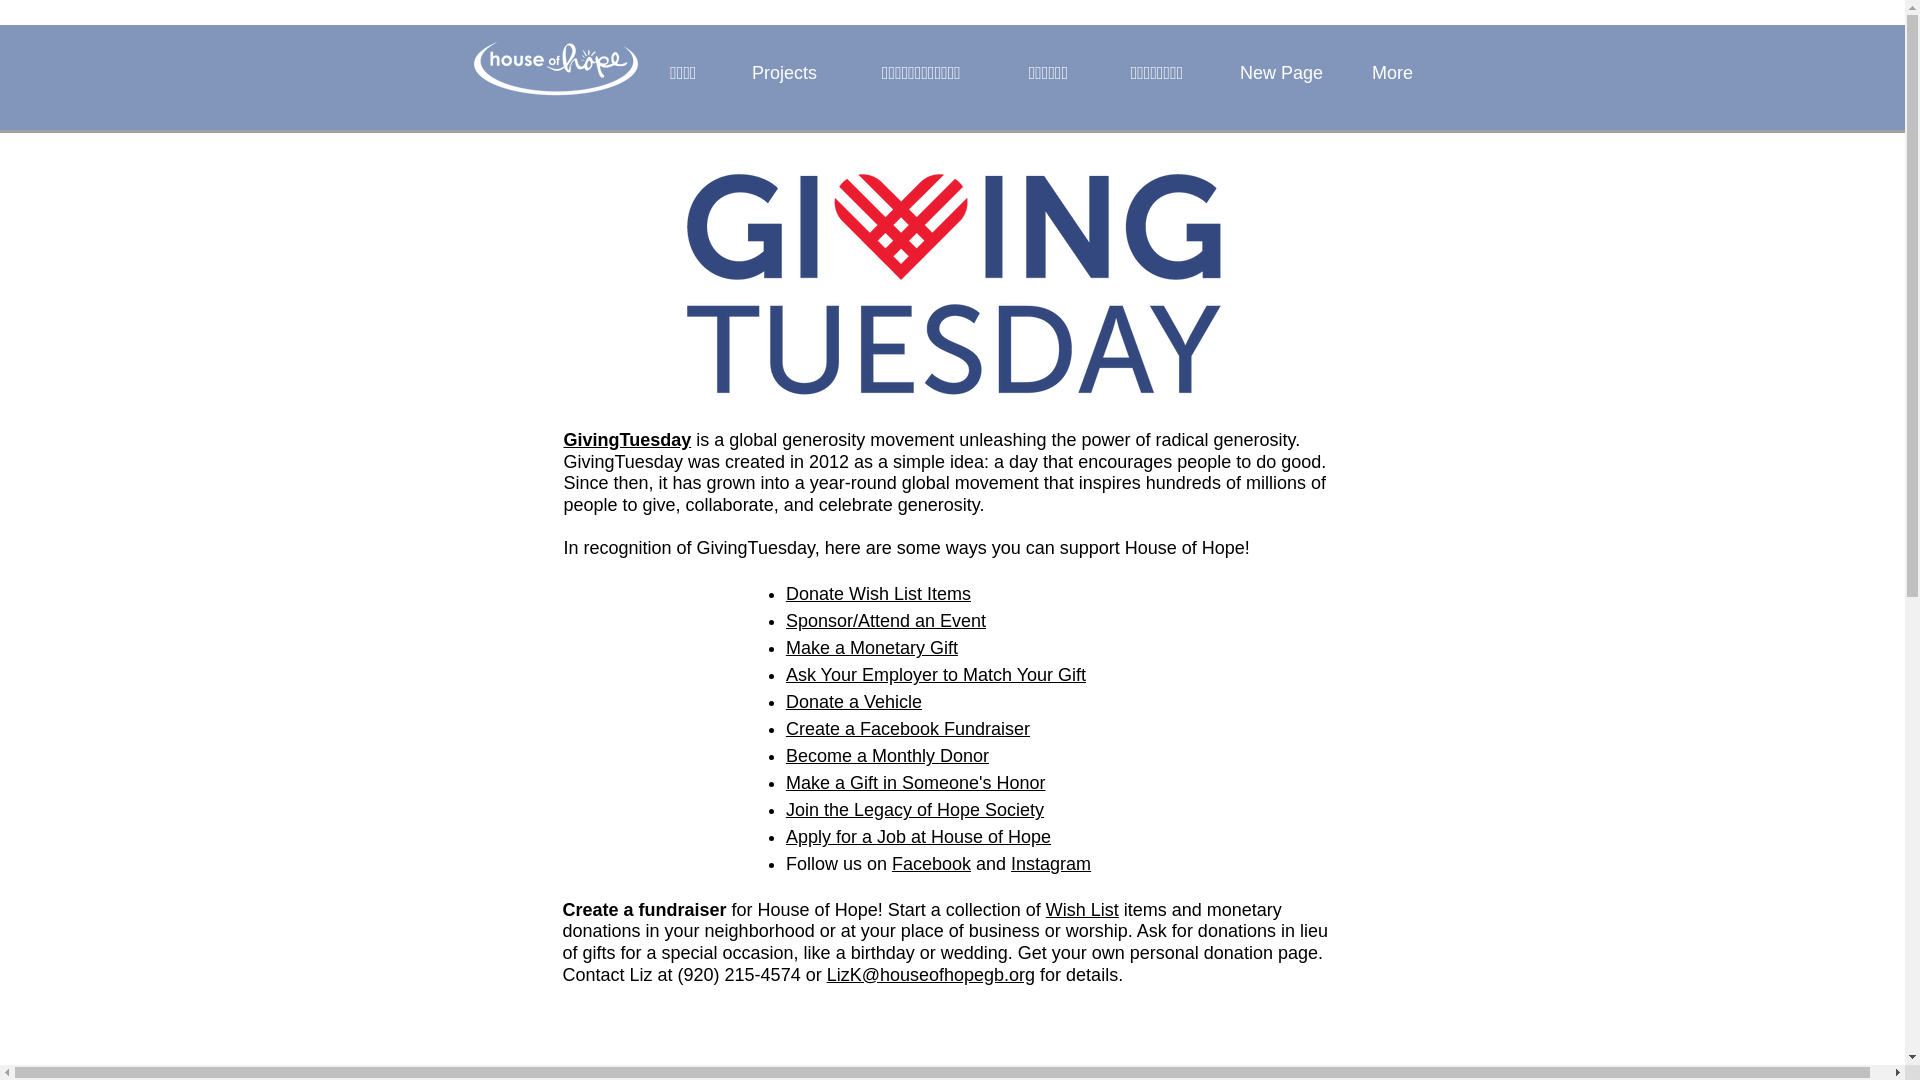 The height and width of the screenshot is (1080, 1920). What do you see at coordinates (878, 594) in the screenshot?
I see `Donate Wish List Items` at bounding box center [878, 594].